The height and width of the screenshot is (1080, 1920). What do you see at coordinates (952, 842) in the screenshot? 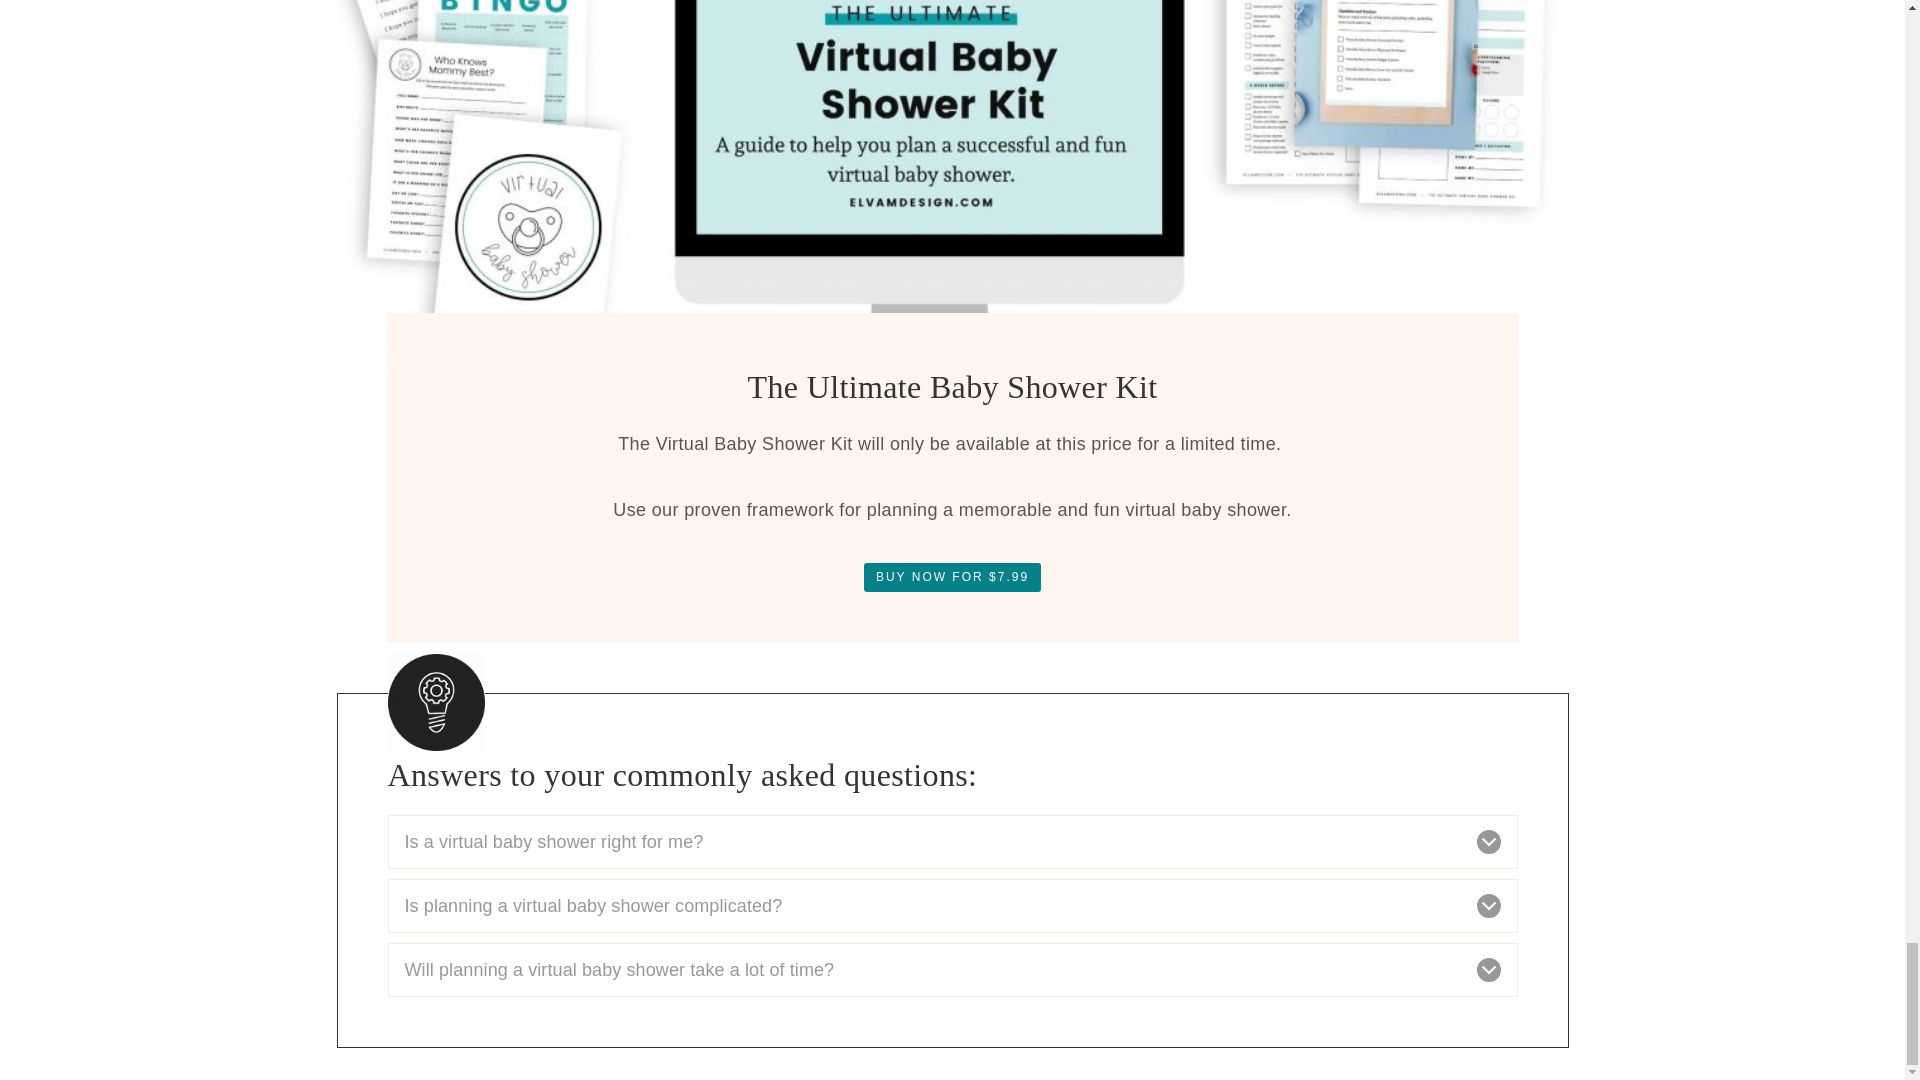
I see `Is a virtual baby shower right for me?` at bounding box center [952, 842].